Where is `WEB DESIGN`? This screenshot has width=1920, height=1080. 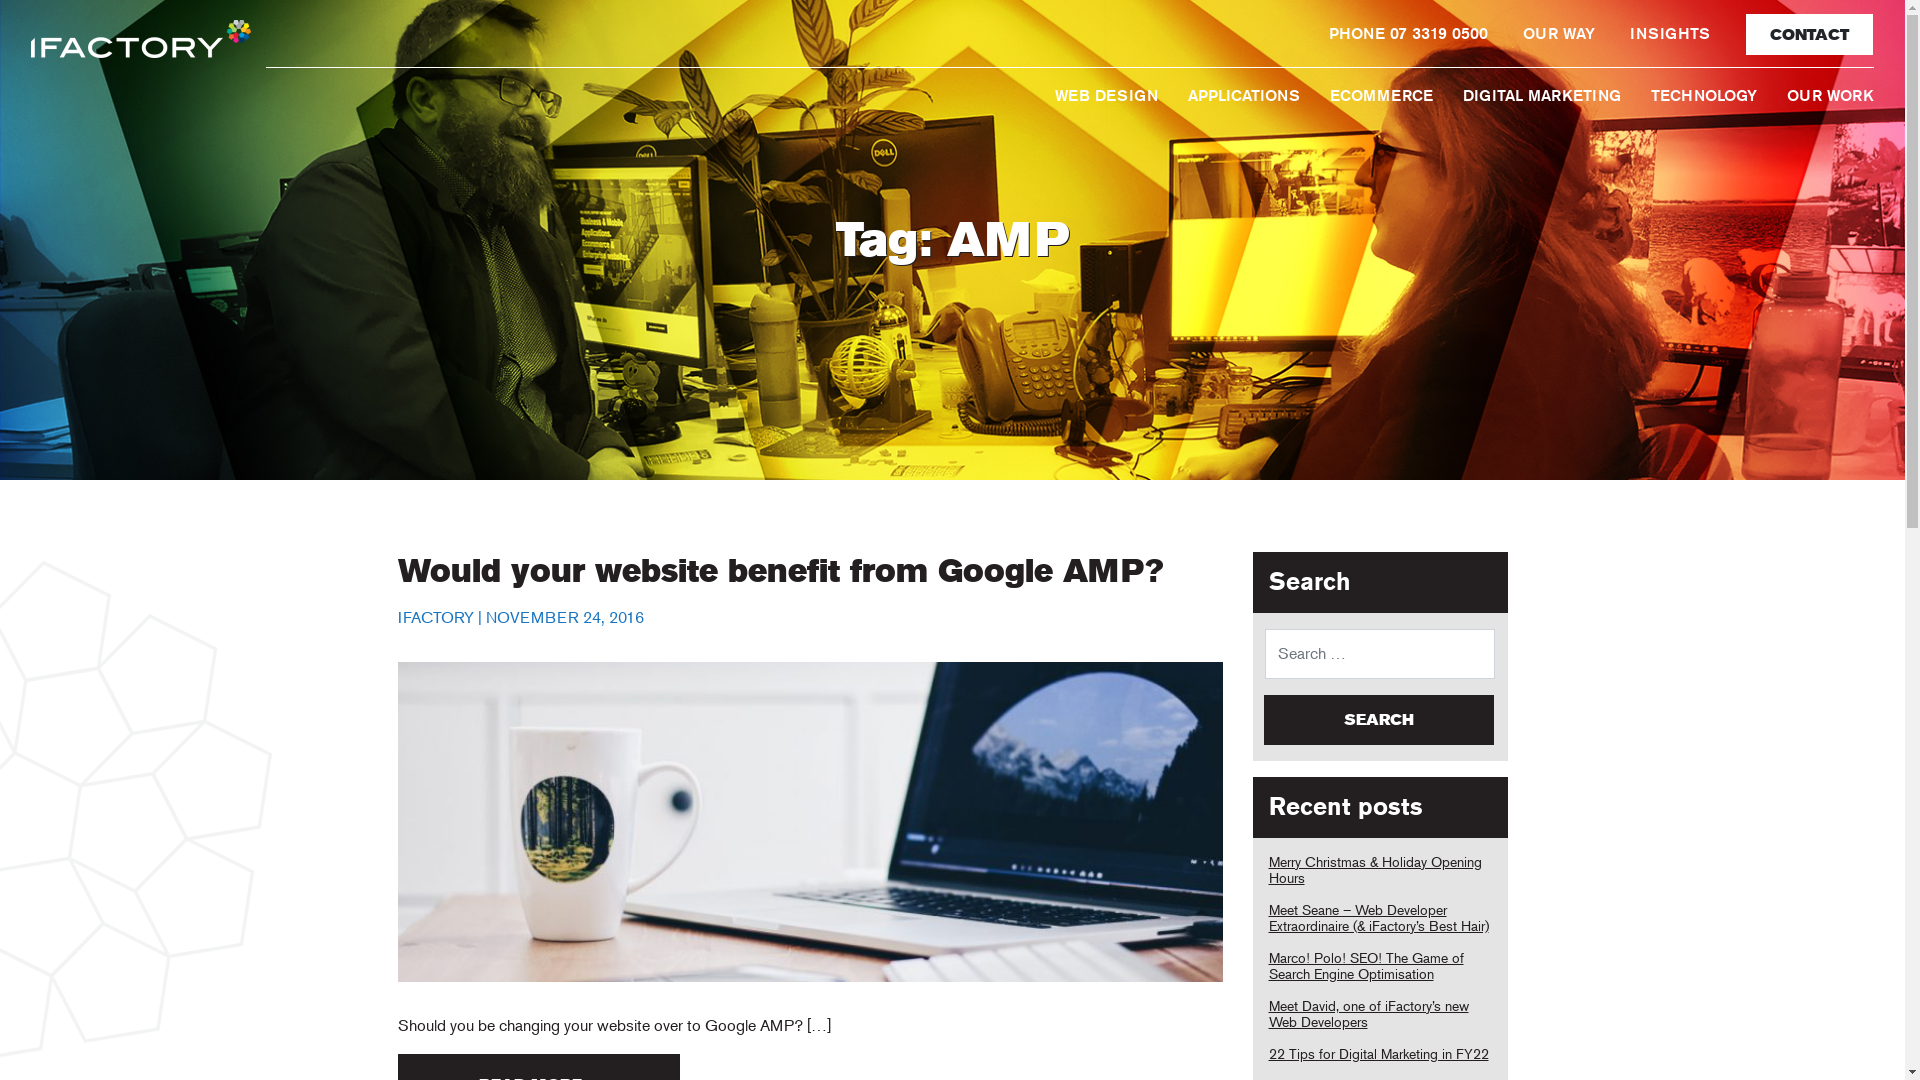 WEB DESIGN is located at coordinates (1106, 96).